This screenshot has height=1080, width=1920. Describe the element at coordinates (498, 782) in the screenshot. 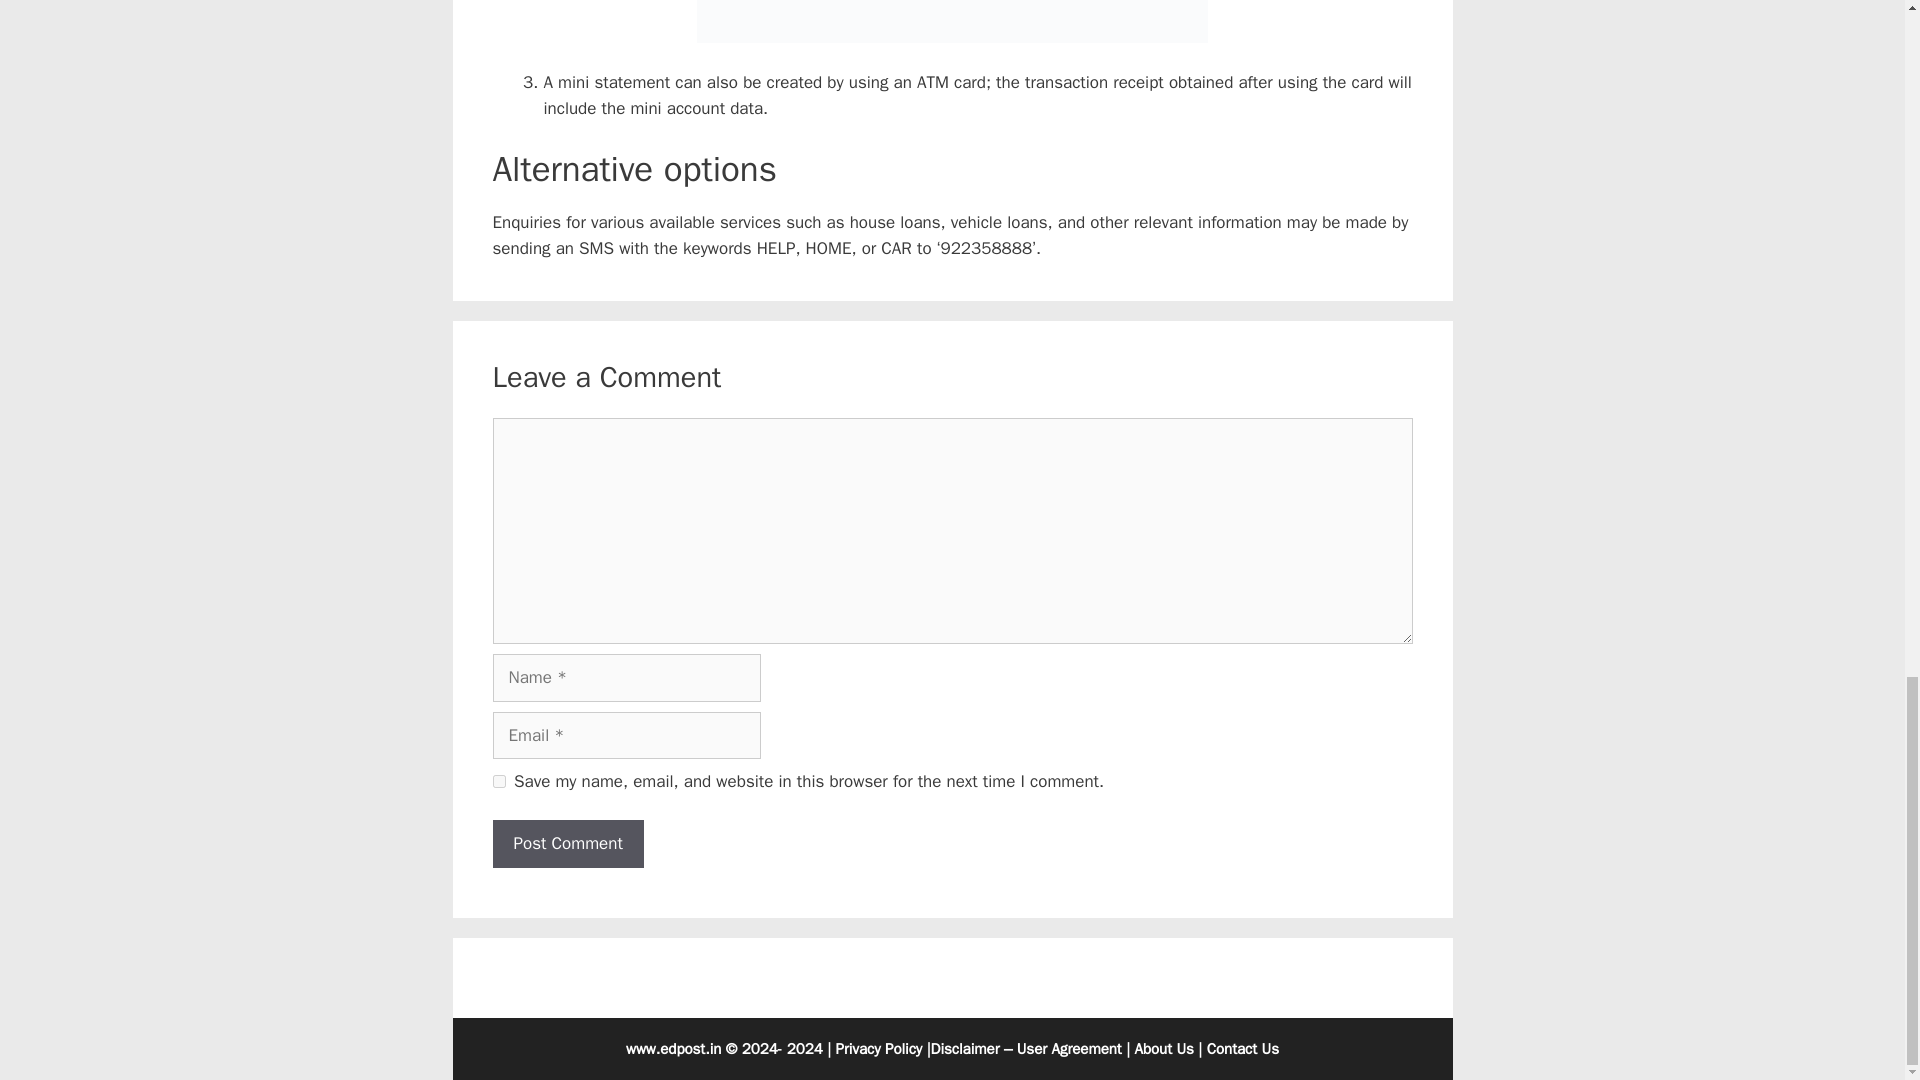

I see `yes` at that location.